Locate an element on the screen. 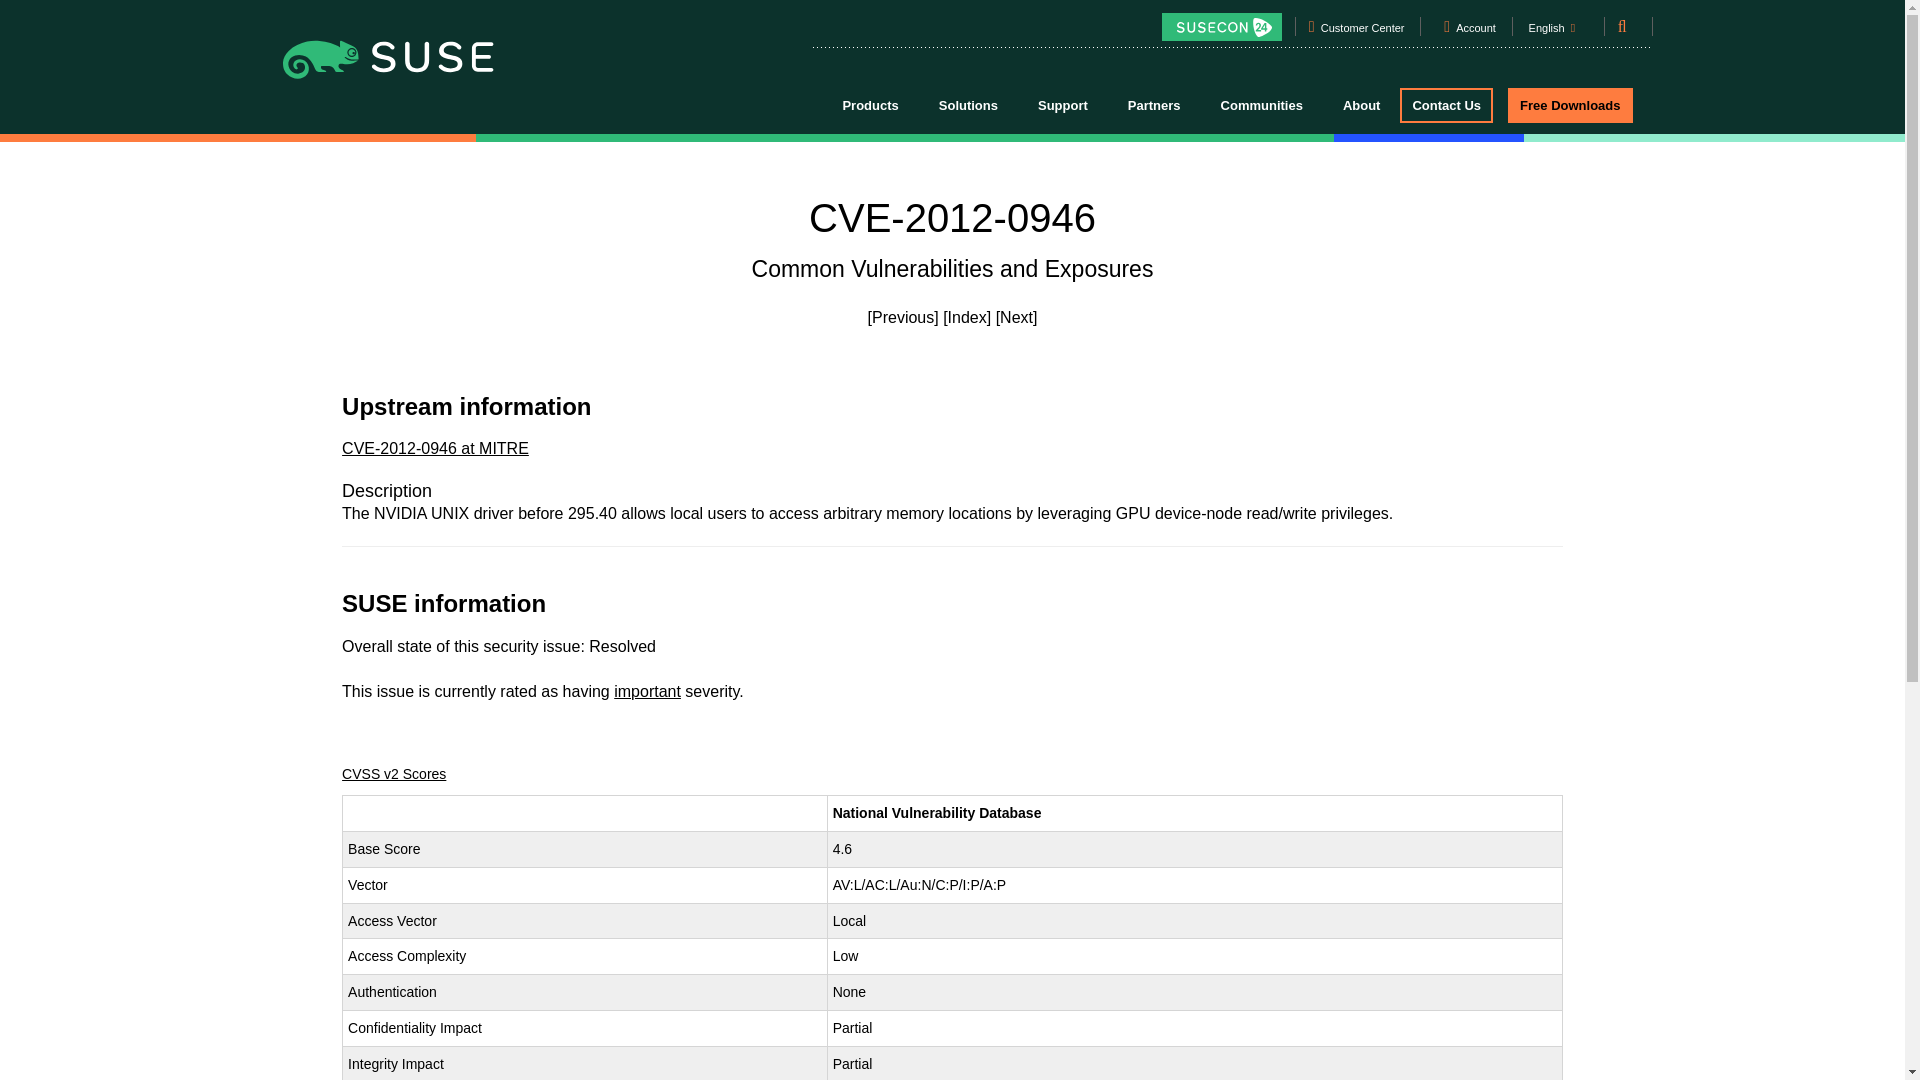 The height and width of the screenshot is (1080, 1920). Customer Center is located at coordinates (1362, 31).